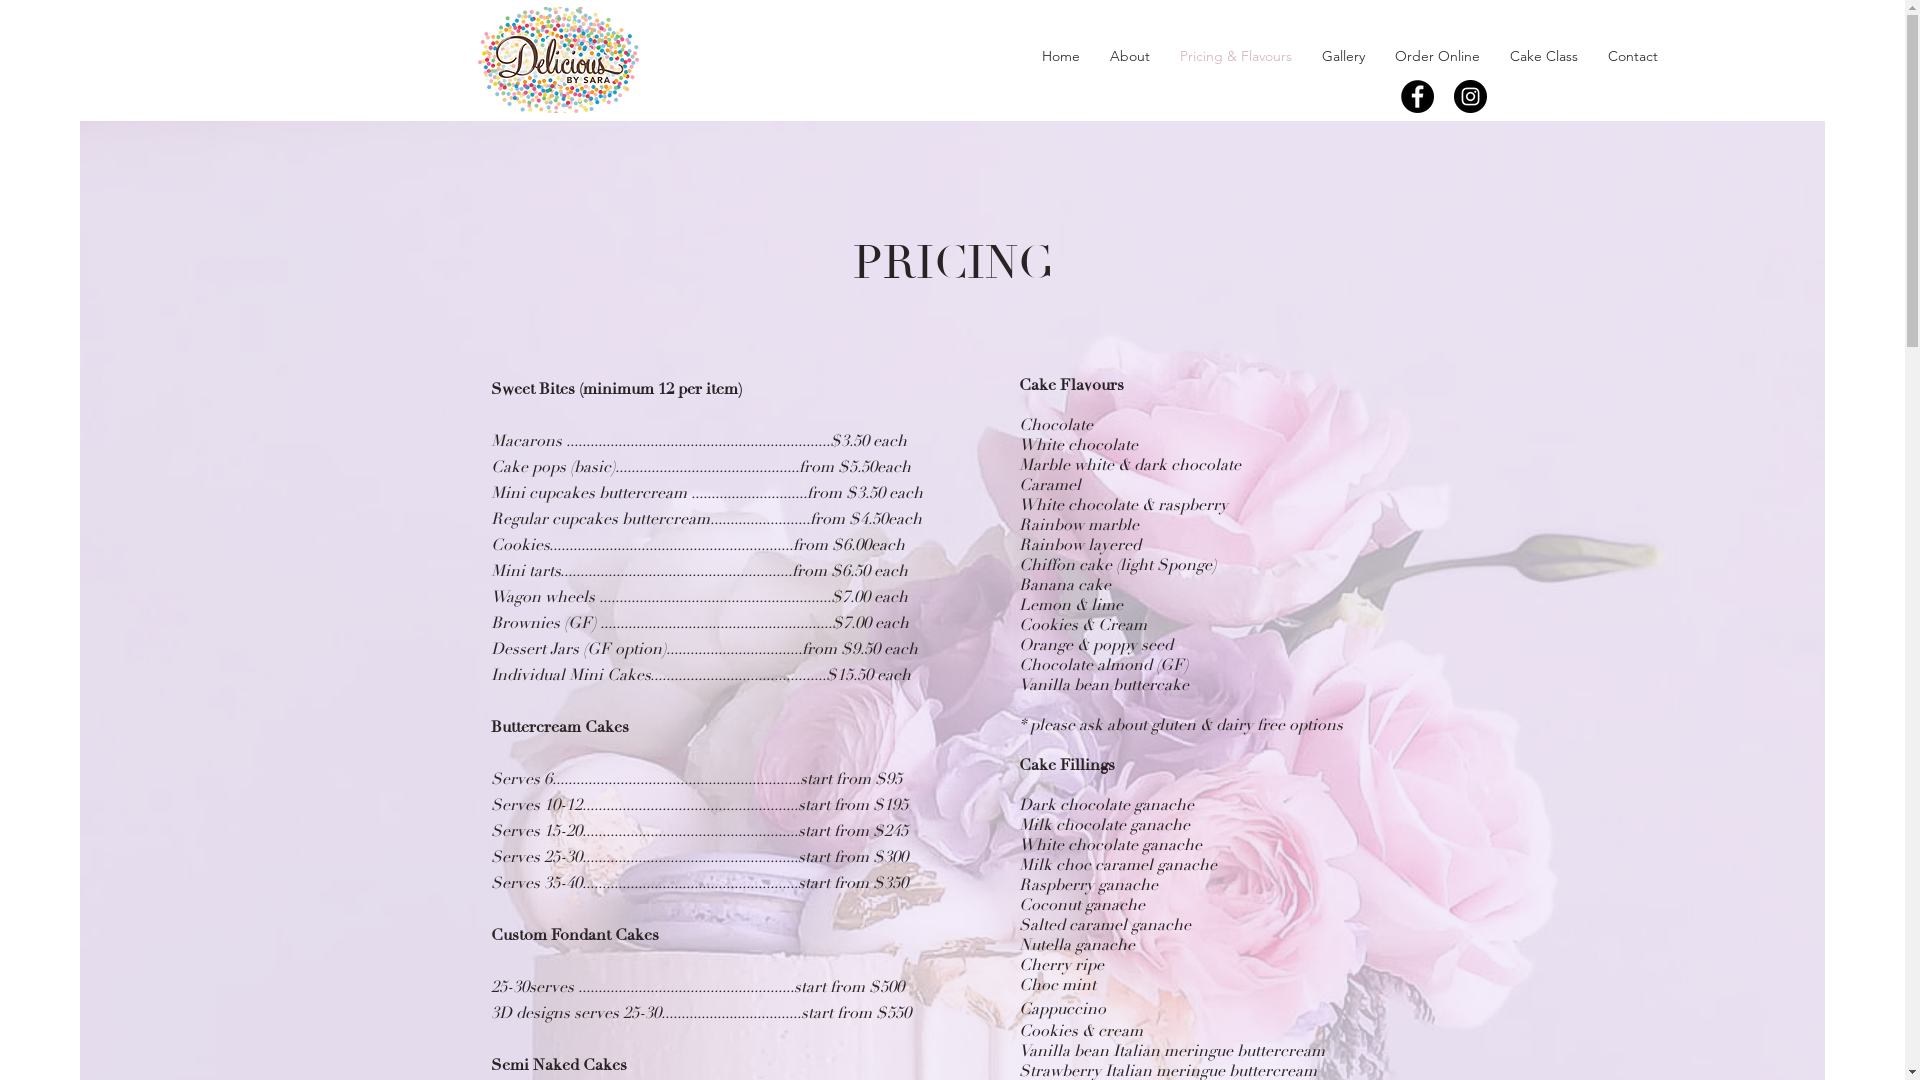 This screenshot has width=1920, height=1080. Describe the element at coordinates (1236, 56) in the screenshot. I see `Pricing & Flavours` at that location.